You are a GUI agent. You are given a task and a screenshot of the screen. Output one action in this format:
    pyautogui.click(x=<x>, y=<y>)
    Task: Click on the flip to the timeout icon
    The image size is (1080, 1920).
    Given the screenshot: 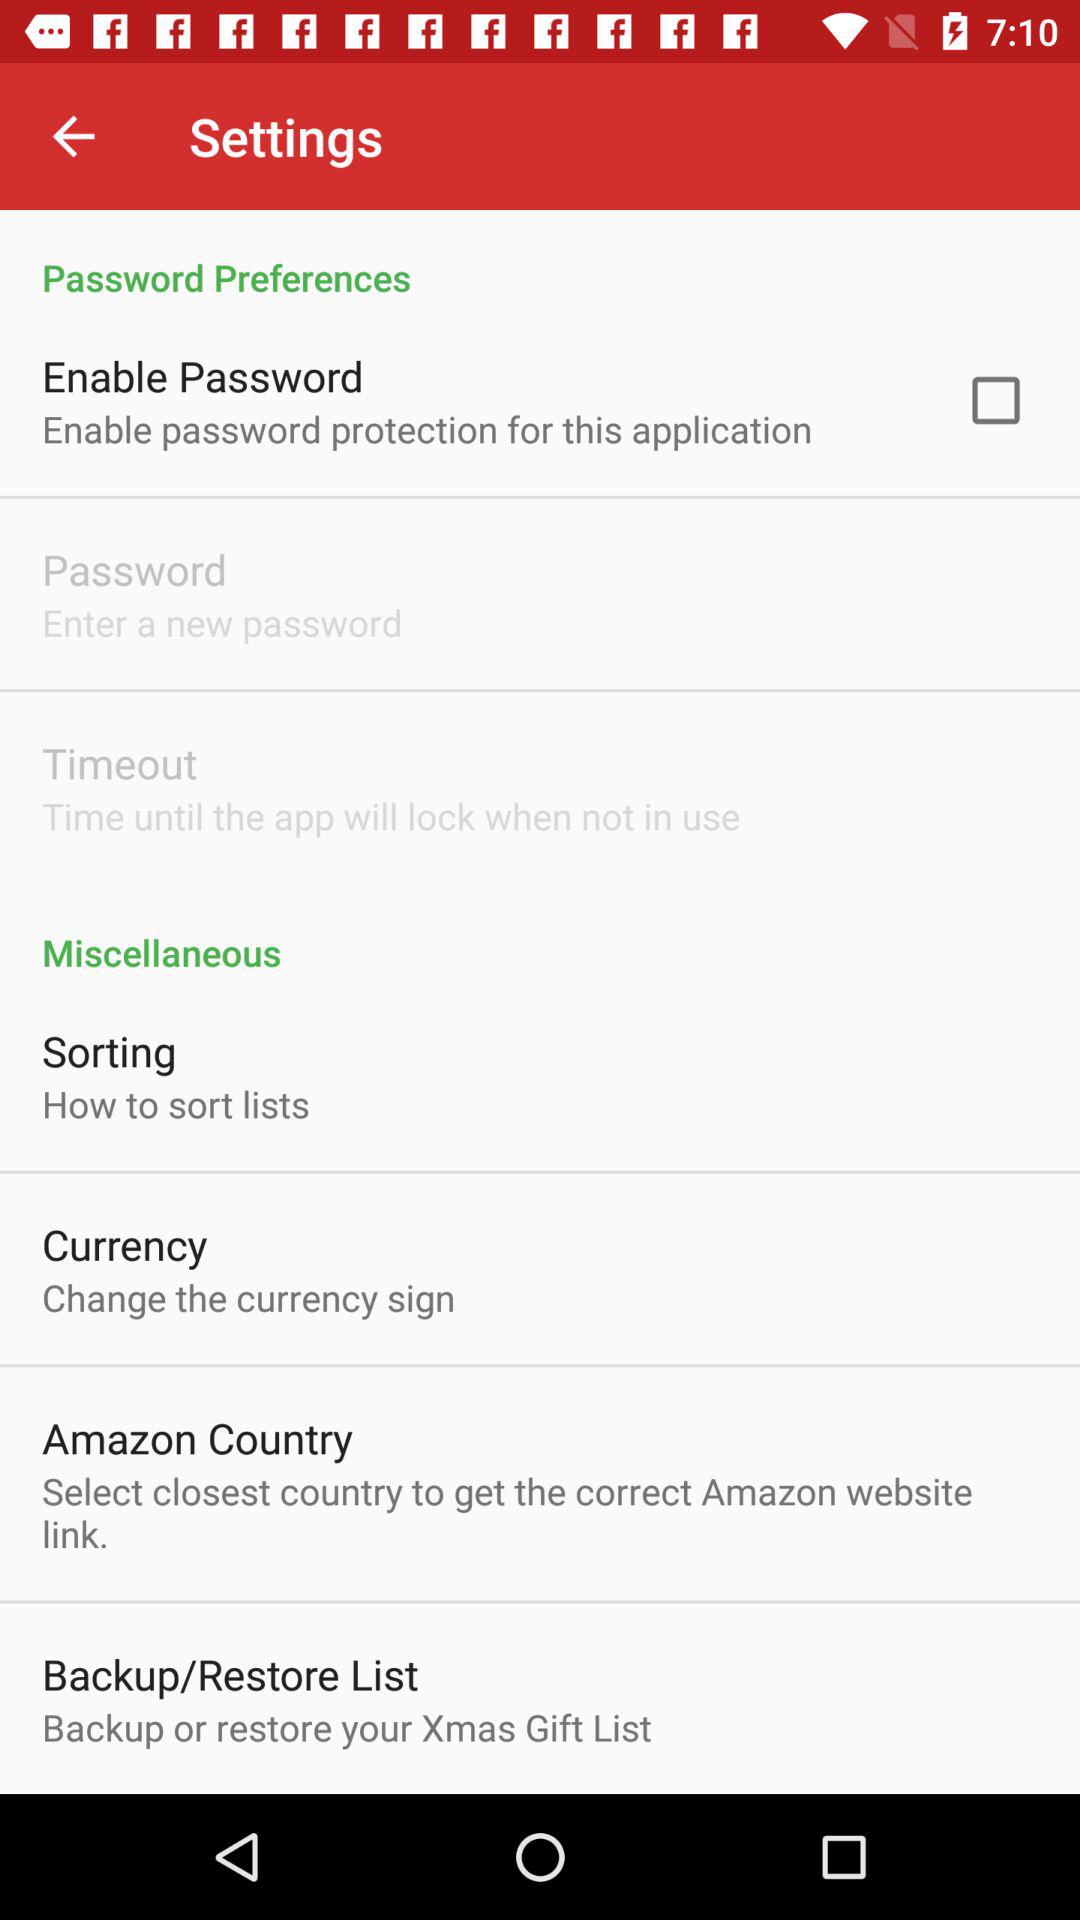 What is the action you would take?
    pyautogui.click(x=120, y=762)
    